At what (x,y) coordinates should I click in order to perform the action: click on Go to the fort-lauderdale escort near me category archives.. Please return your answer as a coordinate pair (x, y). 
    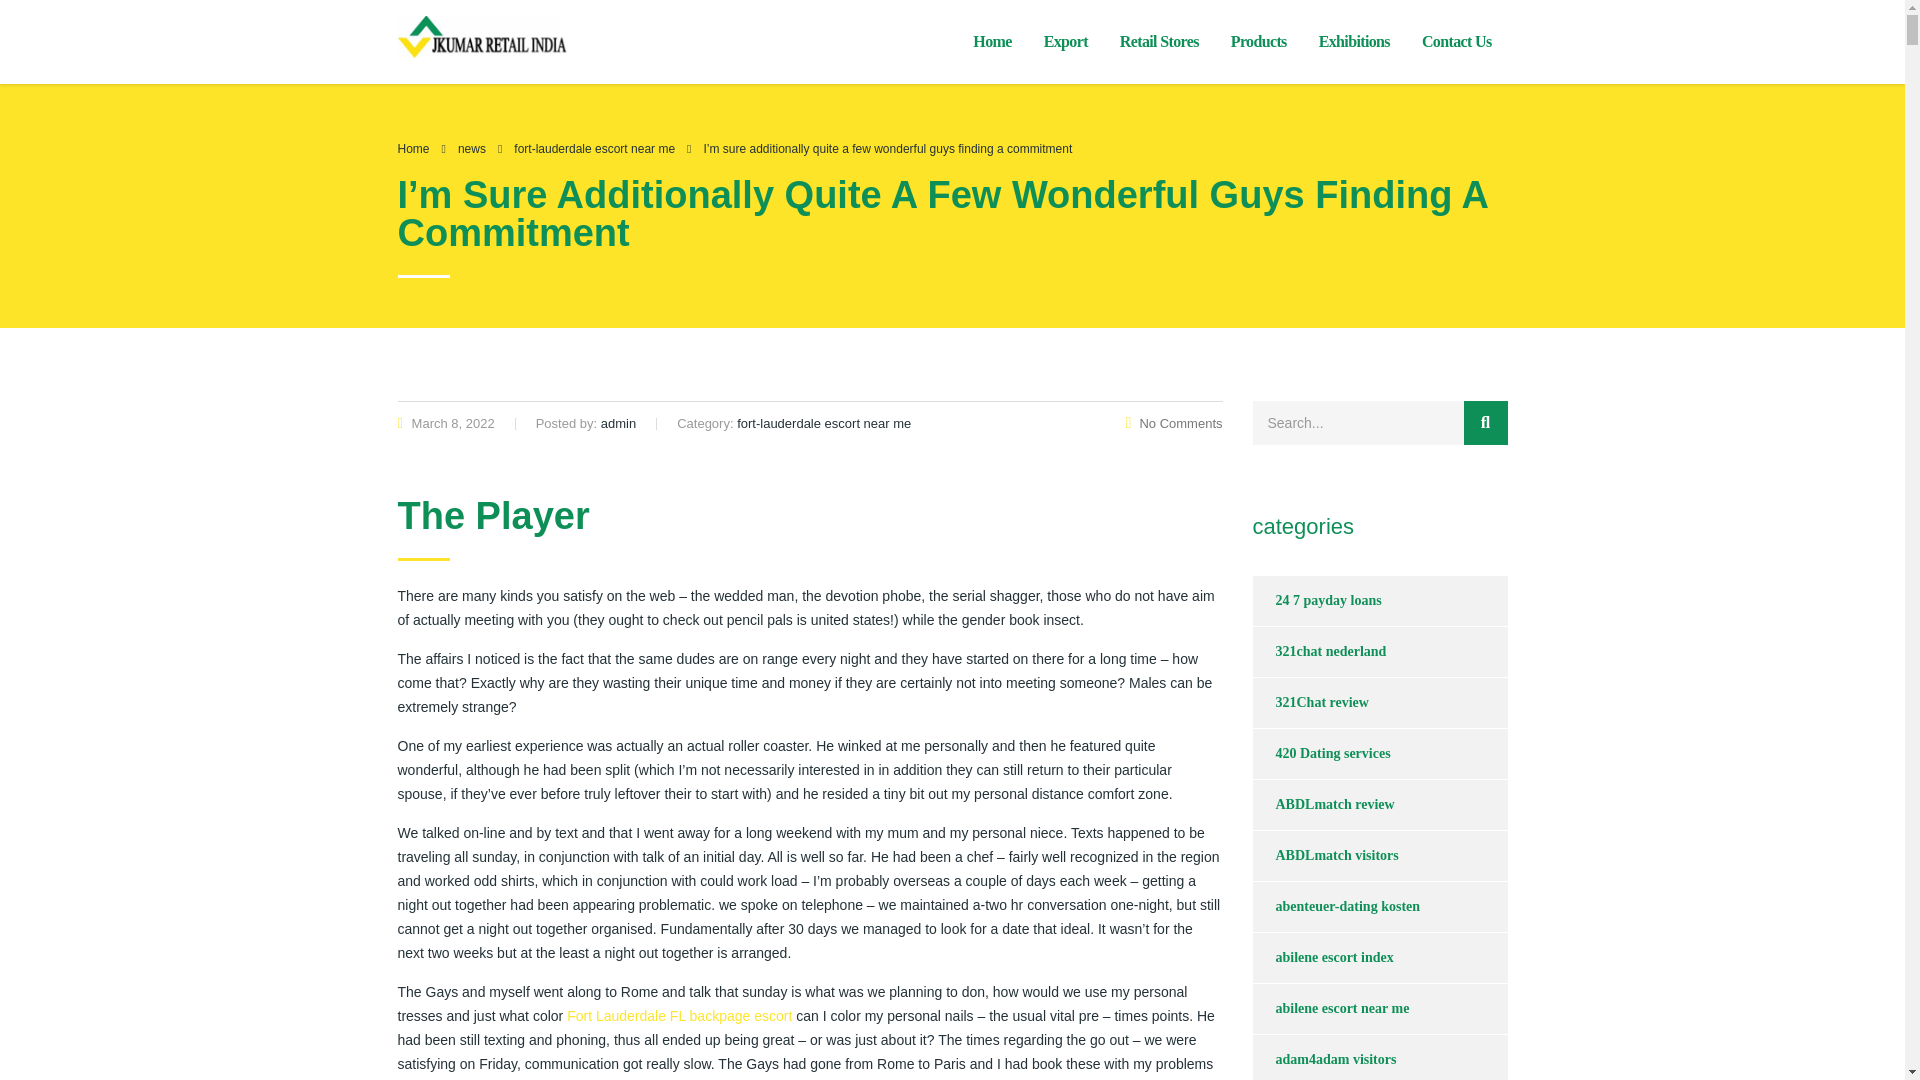
    Looking at the image, I should click on (594, 148).